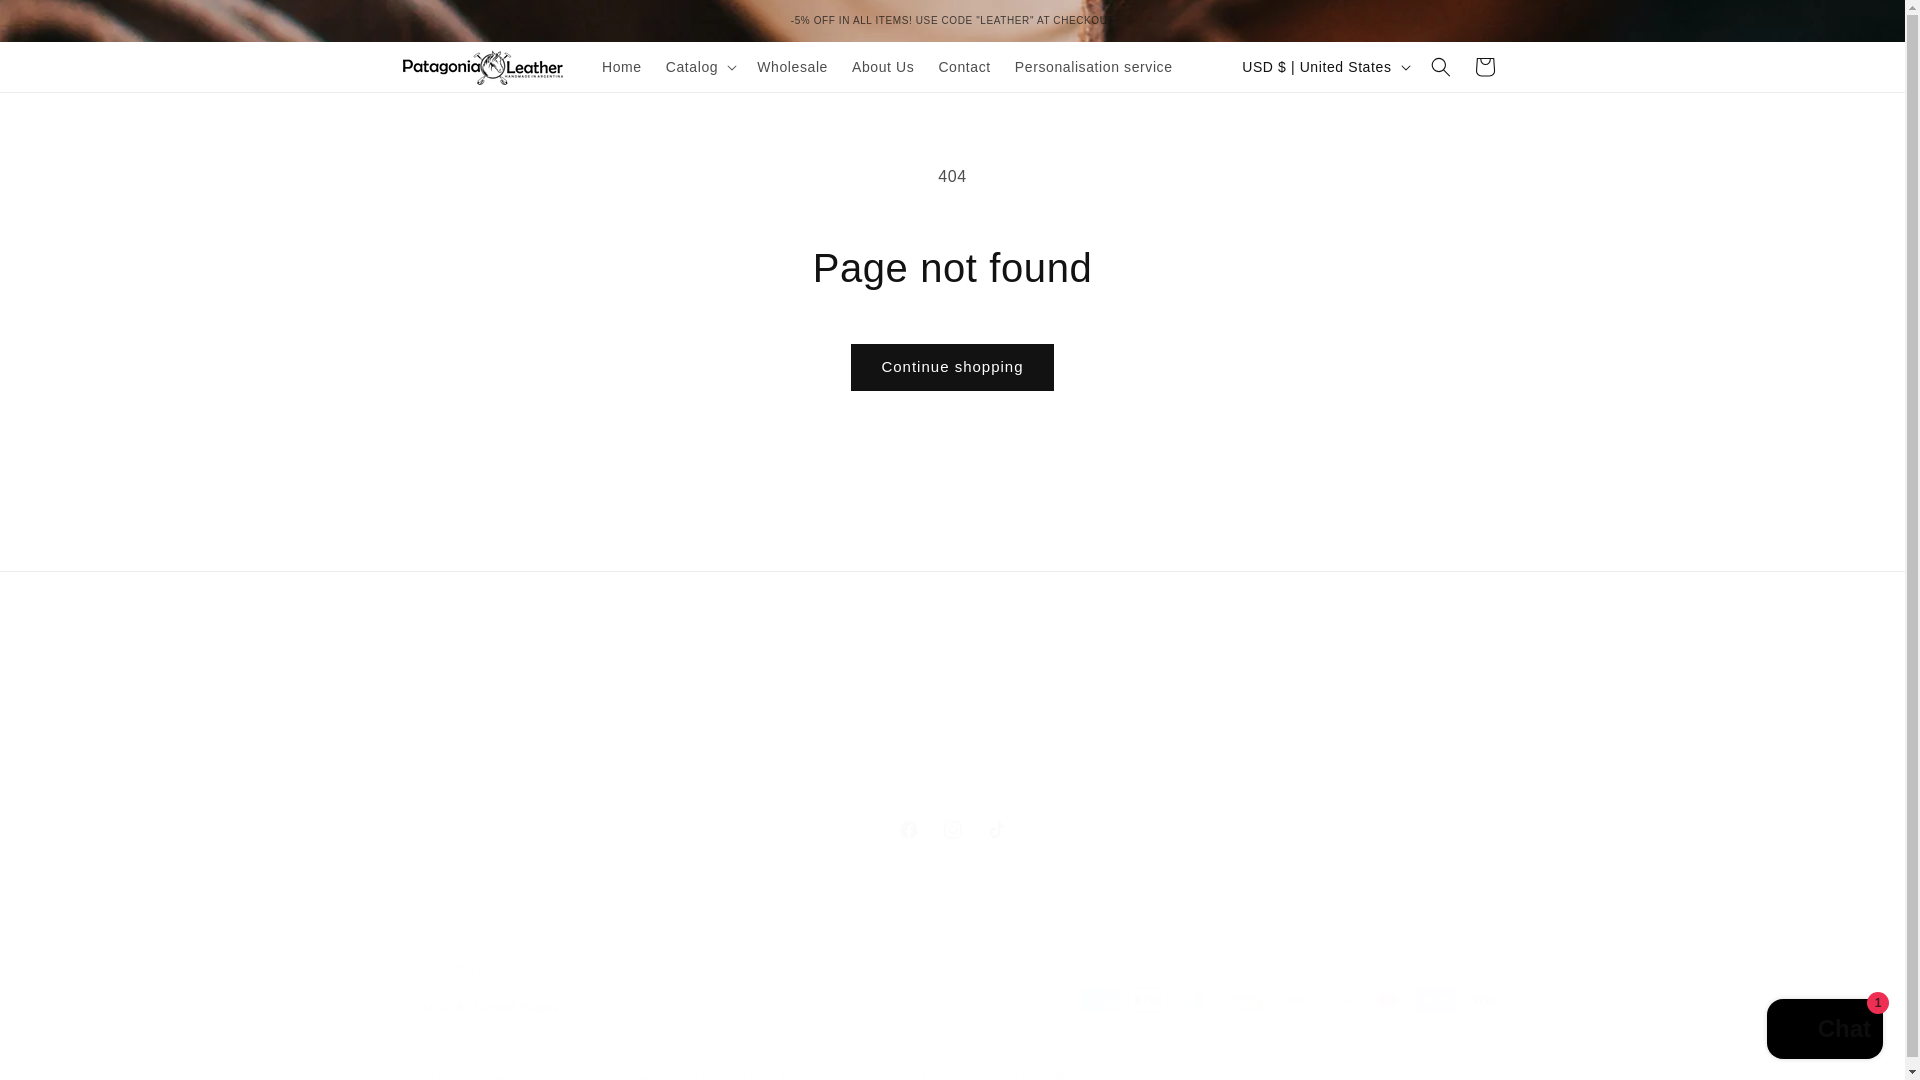  What do you see at coordinates (1824, 1031) in the screenshot?
I see `Skip to content` at bounding box center [1824, 1031].